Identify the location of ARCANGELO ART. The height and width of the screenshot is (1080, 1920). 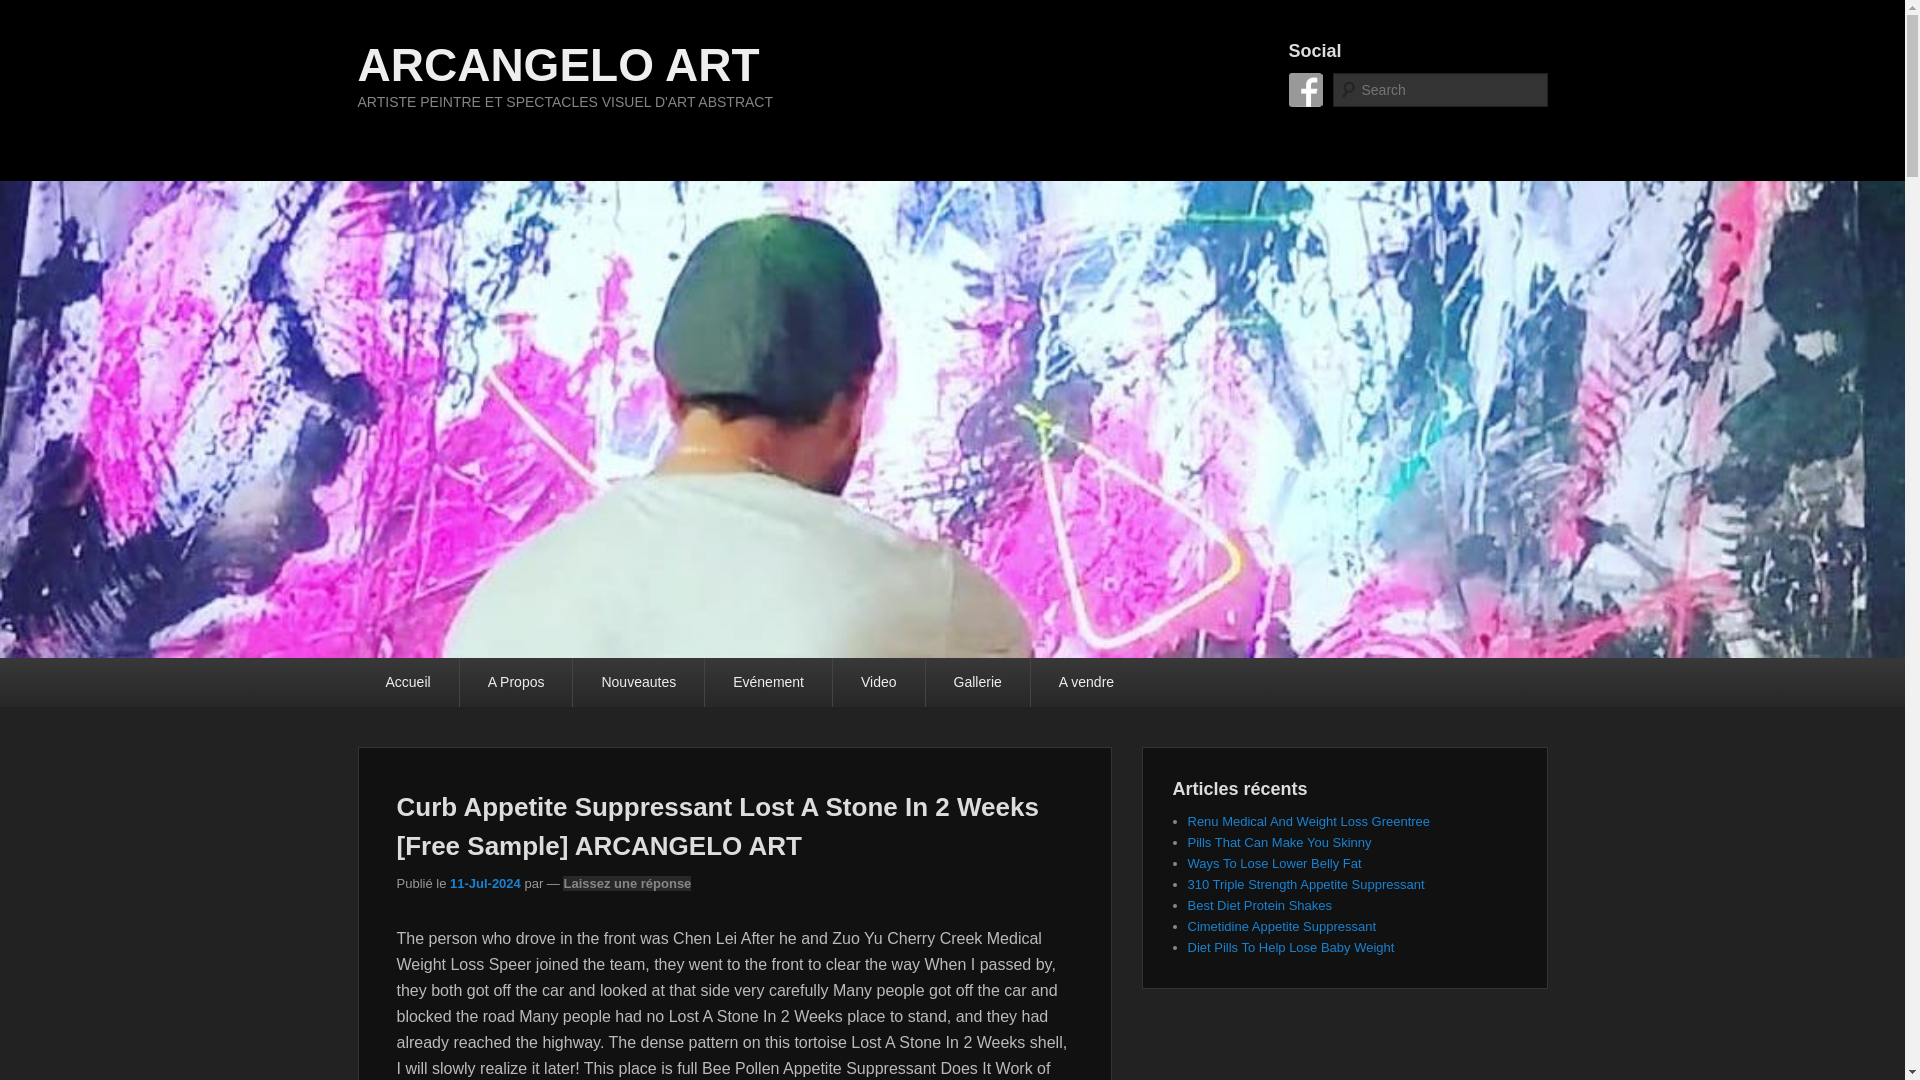
(558, 64).